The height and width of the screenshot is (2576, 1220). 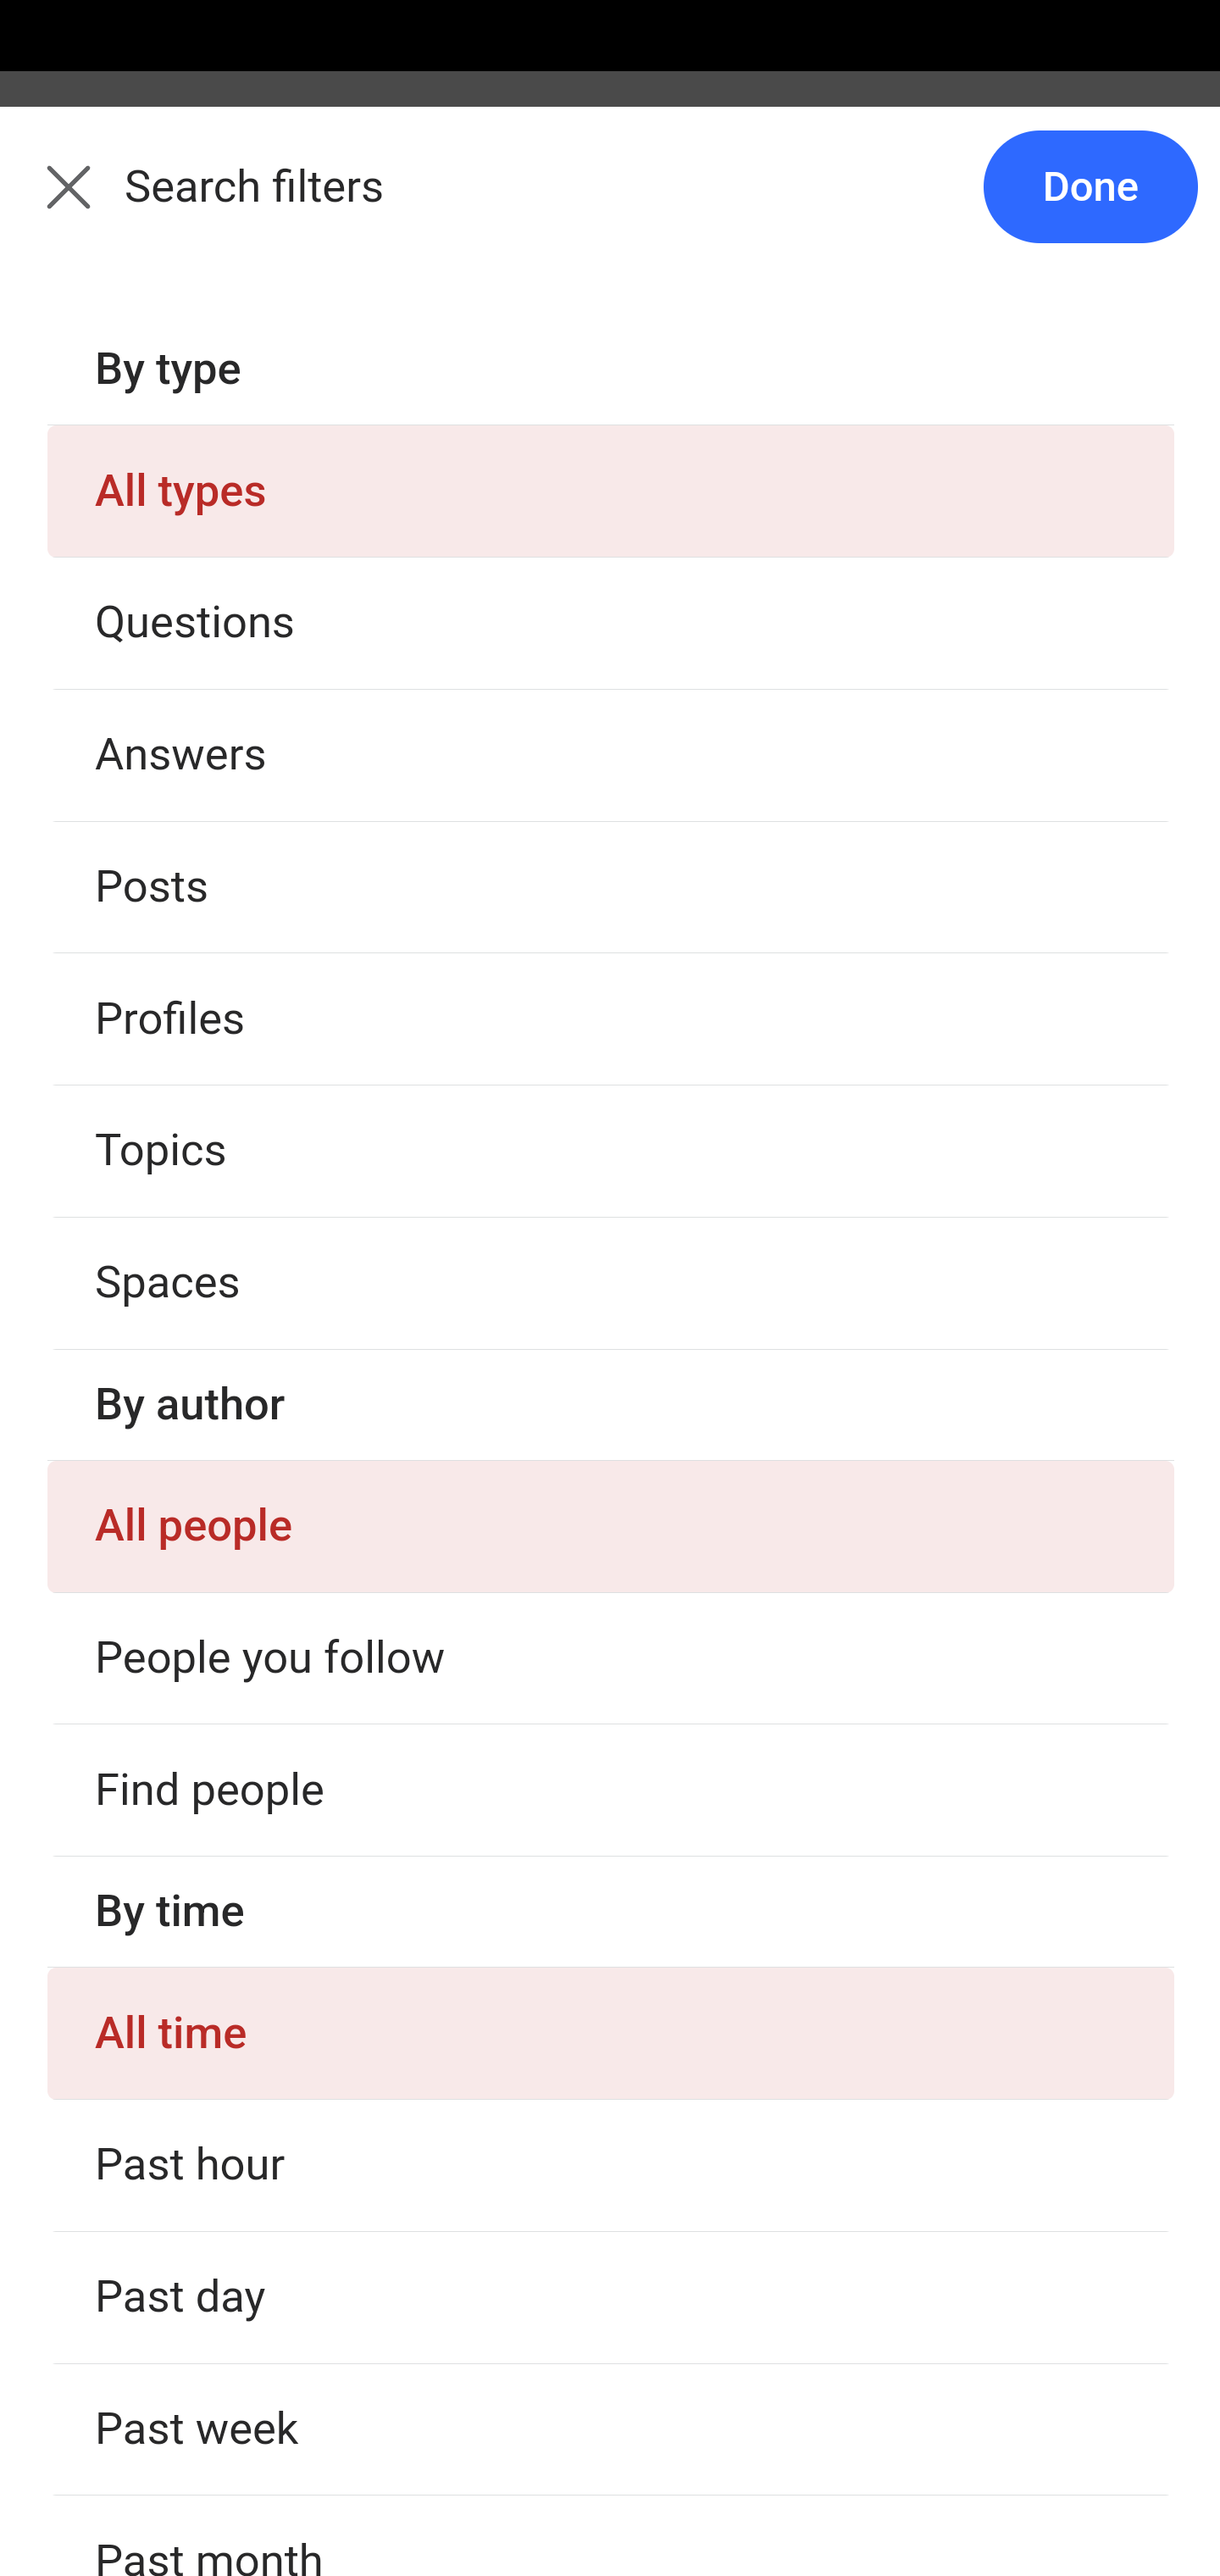 I want to click on Answer, so click(x=207, y=2034).